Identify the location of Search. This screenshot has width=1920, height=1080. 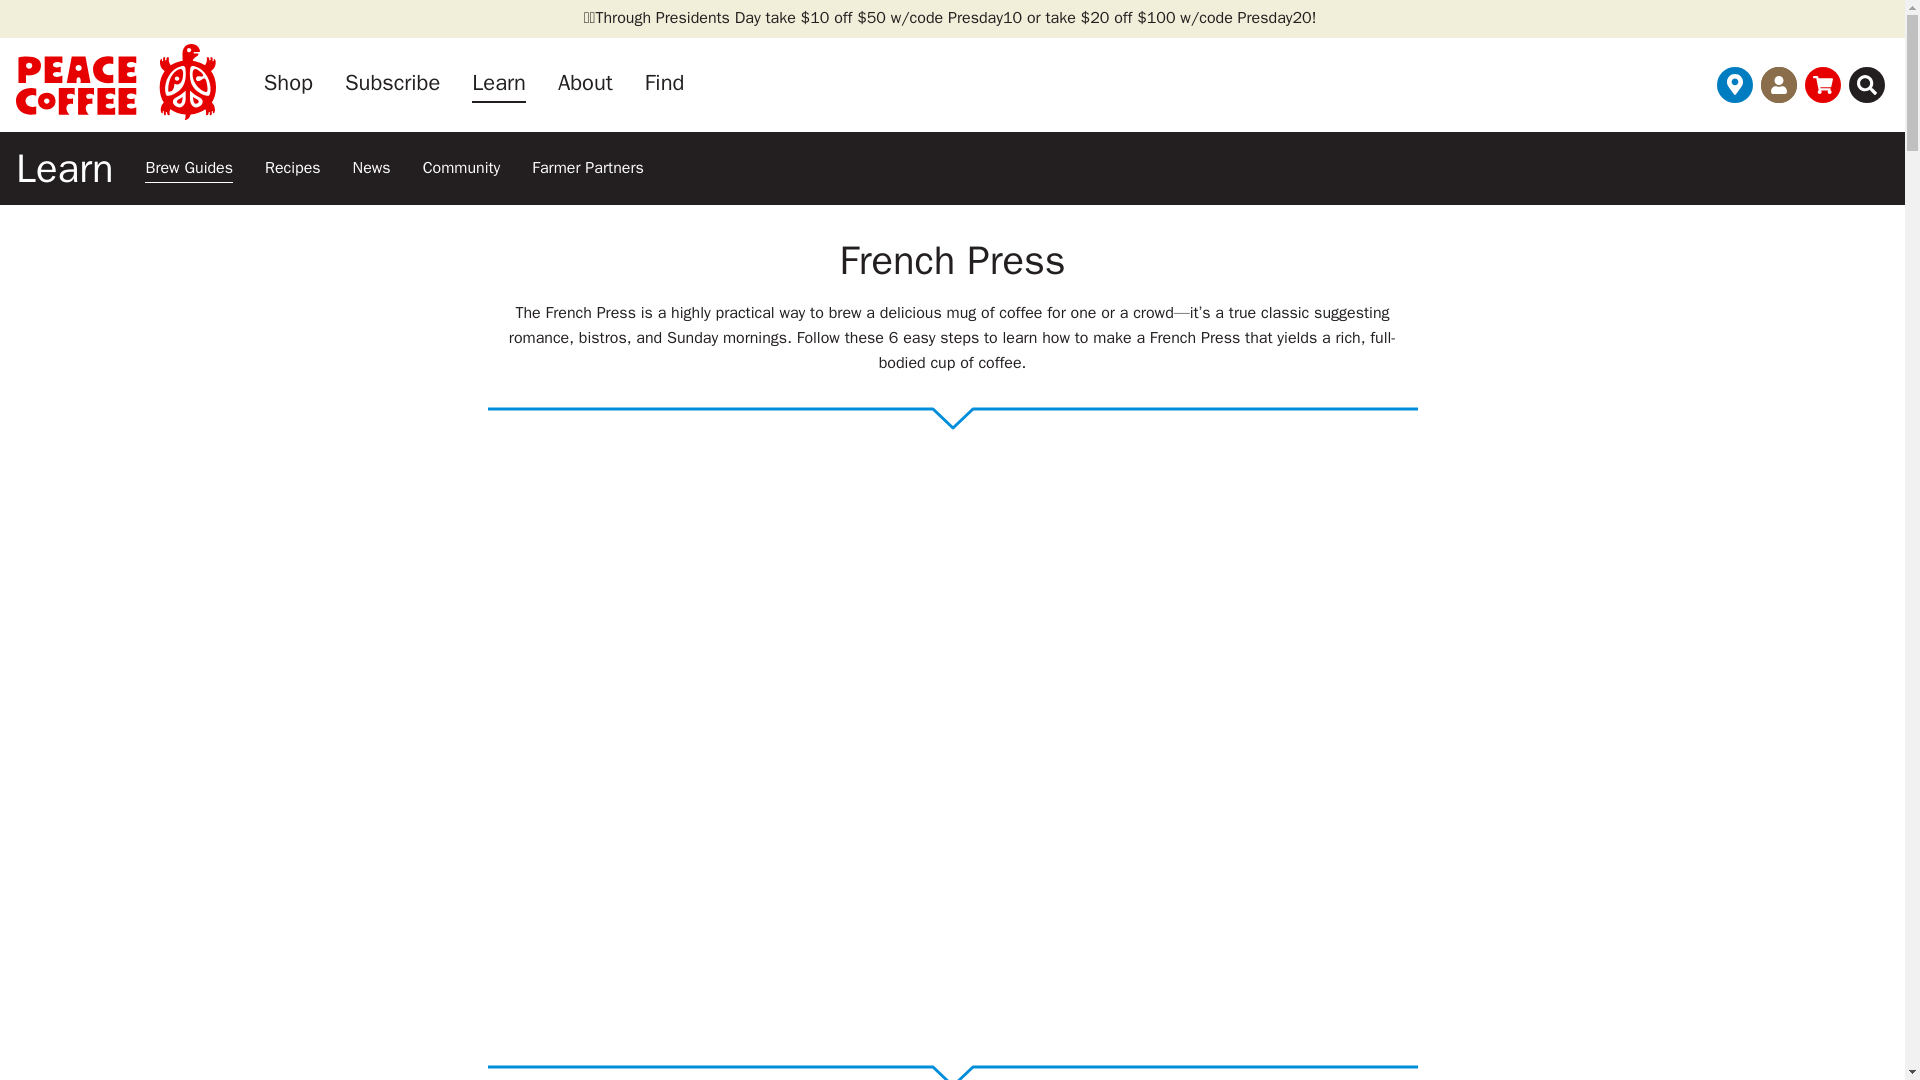
(1866, 84).